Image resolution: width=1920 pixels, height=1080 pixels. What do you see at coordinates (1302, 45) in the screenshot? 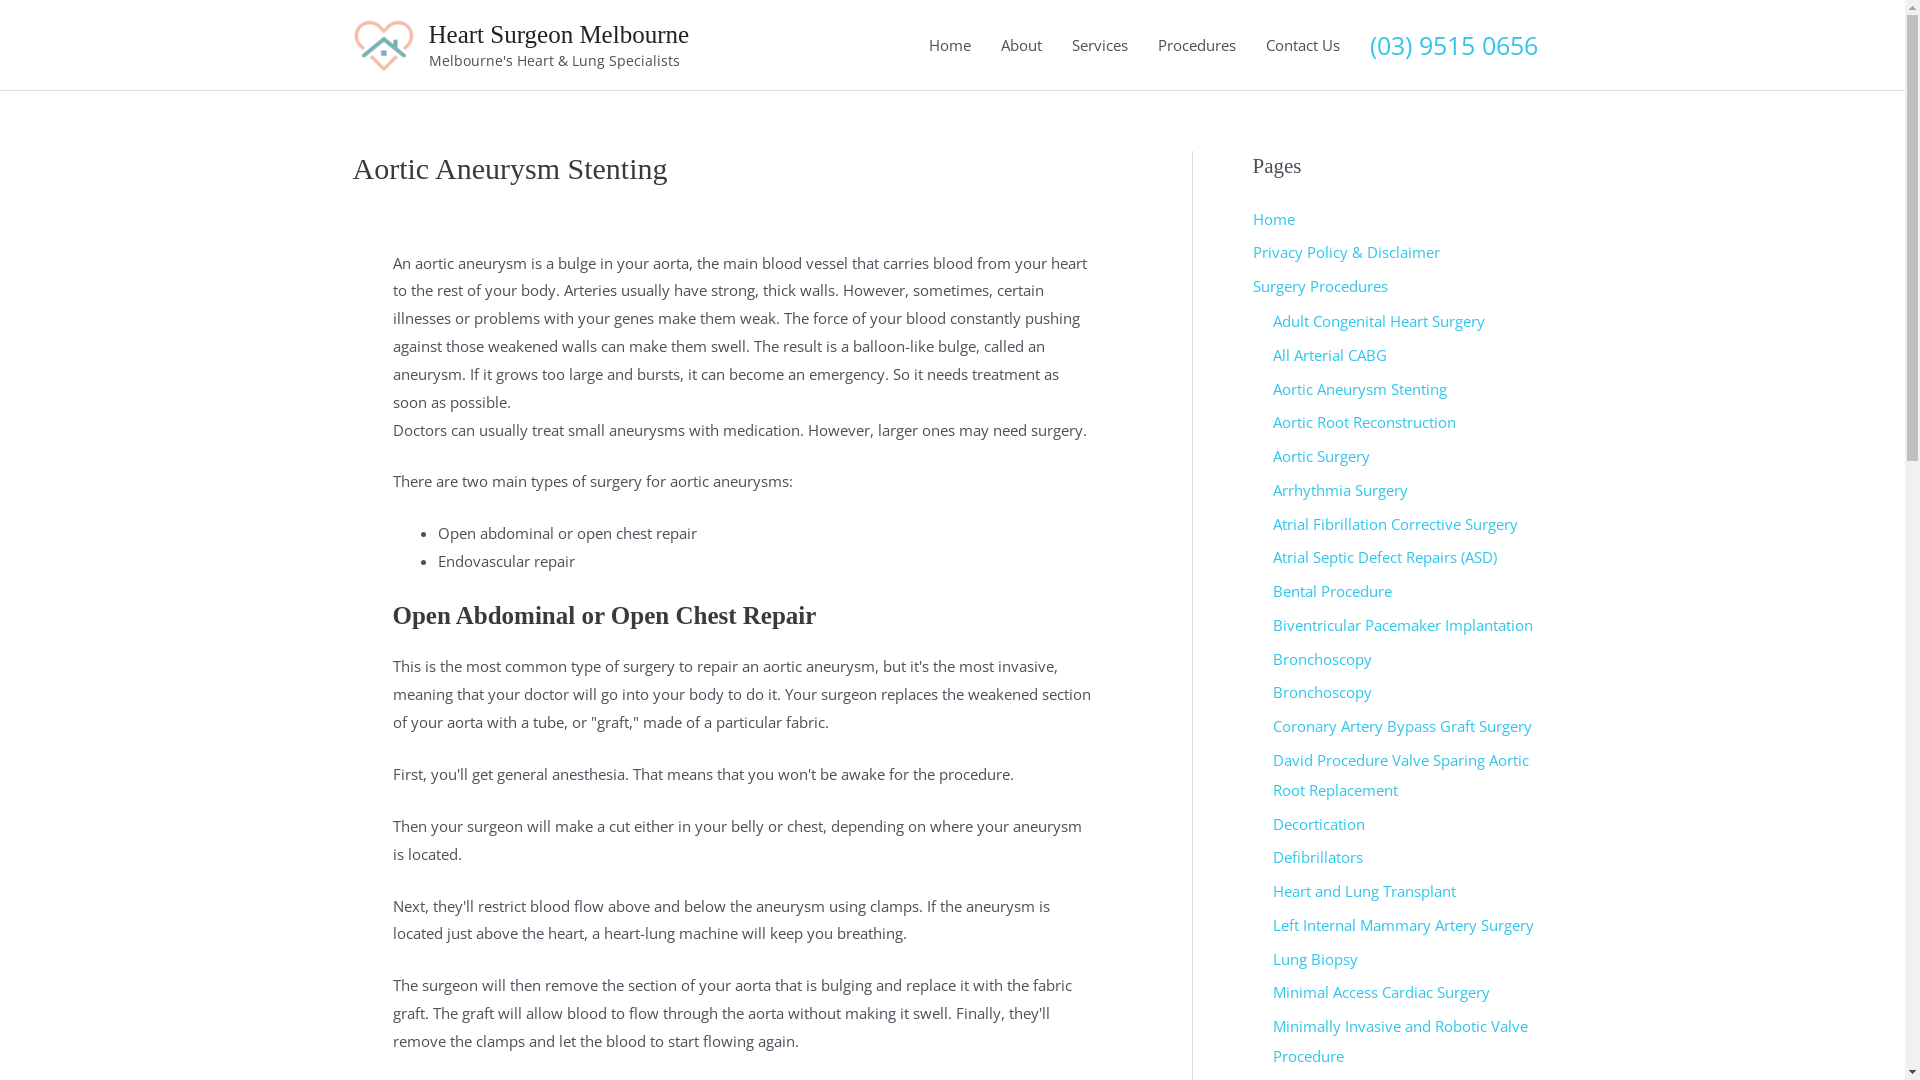
I see `Contact Us` at bounding box center [1302, 45].